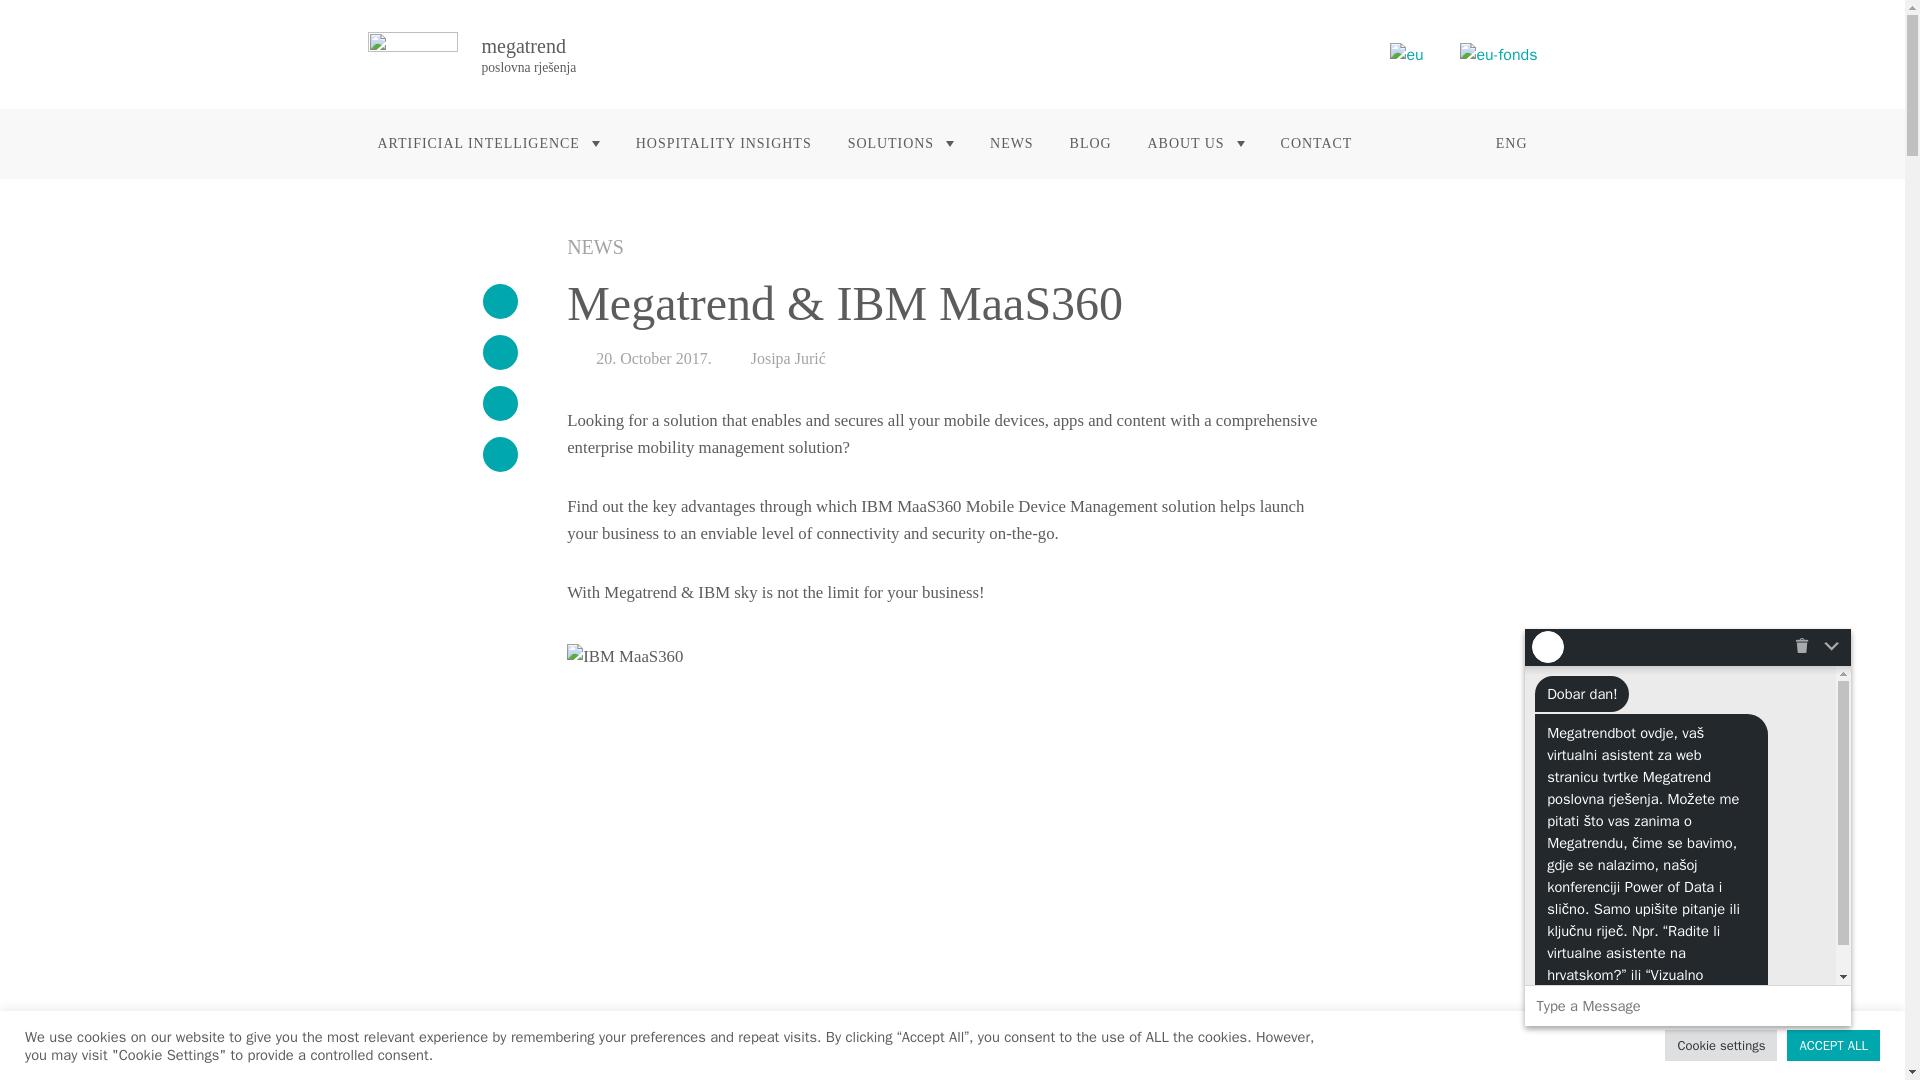  What do you see at coordinates (498, 454) in the screenshot?
I see `Share by Email` at bounding box center [498, 454].